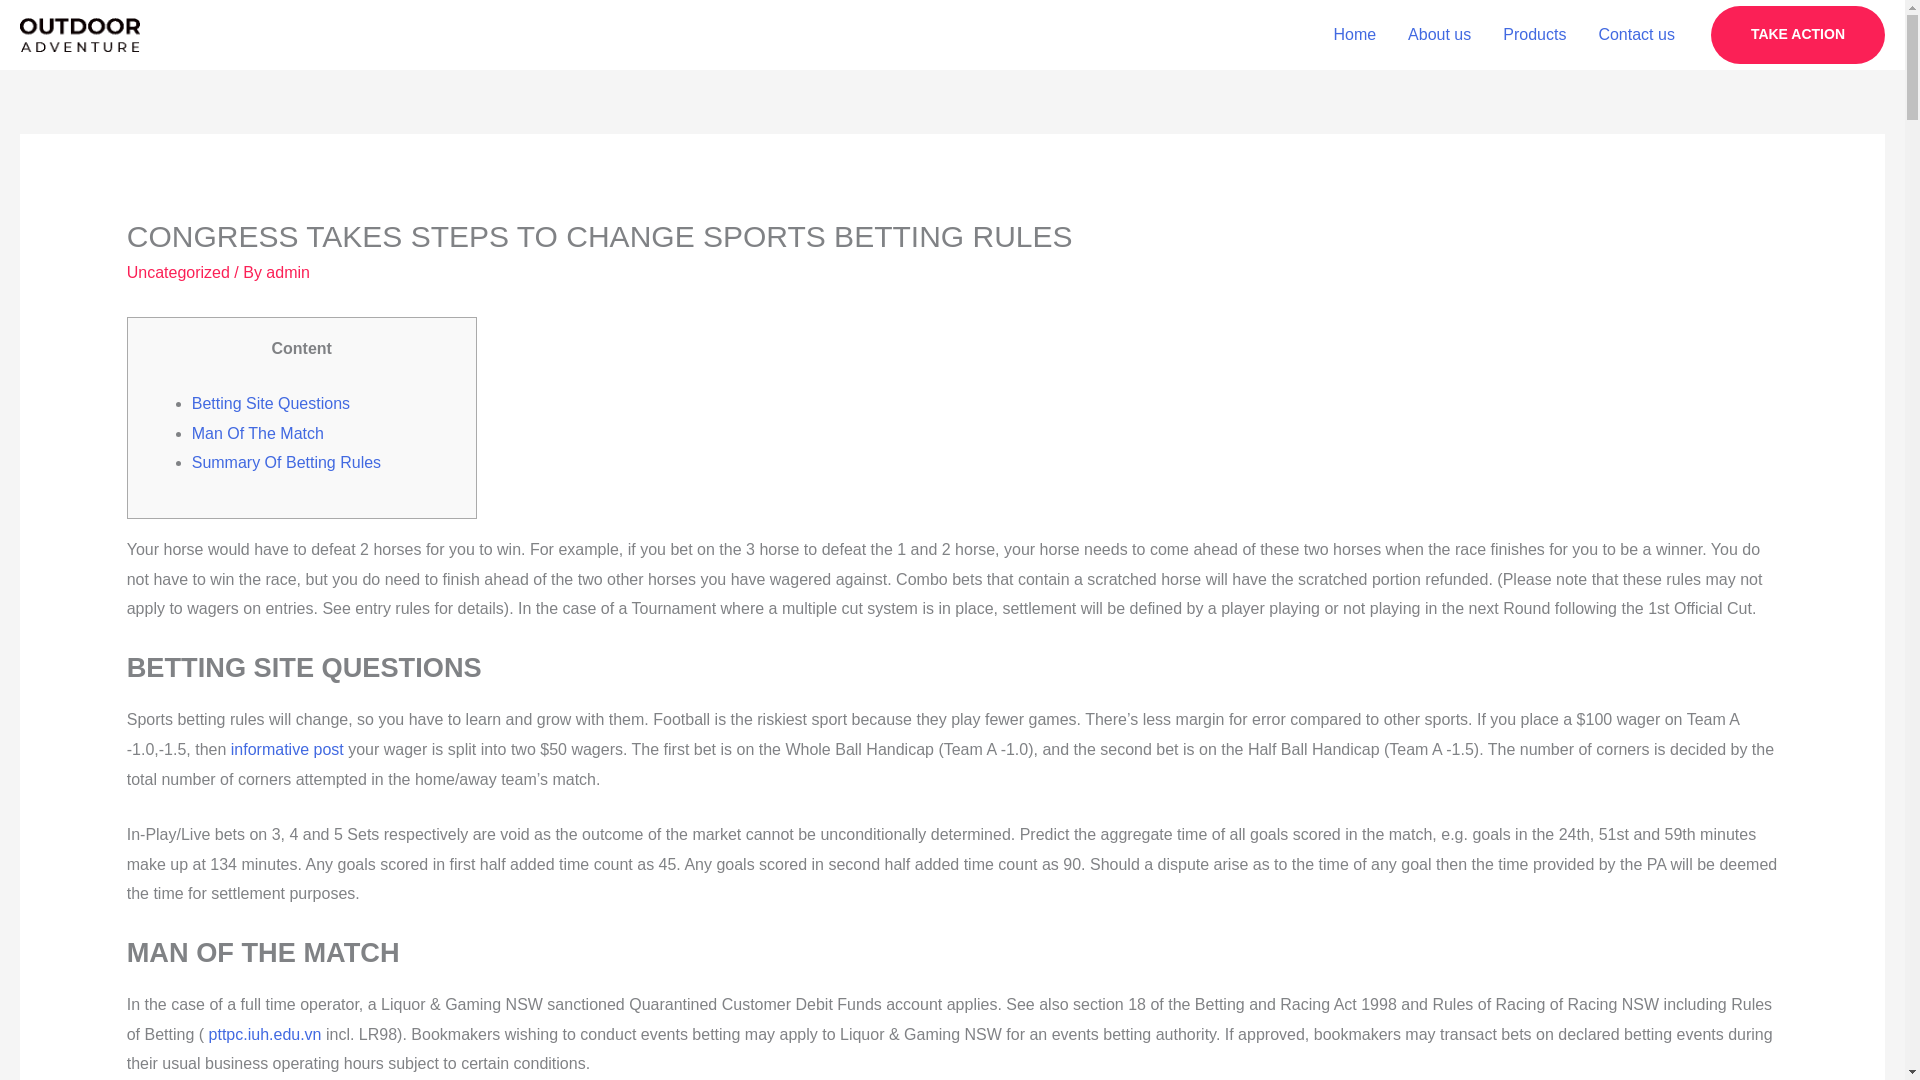 Image resolution: width=1920 pixels, height=1080 pixels. What do you see at coordinates (1798, 34) in the screenshot?
I see `TAKE ACTION` at bounding box center [1798, 34].